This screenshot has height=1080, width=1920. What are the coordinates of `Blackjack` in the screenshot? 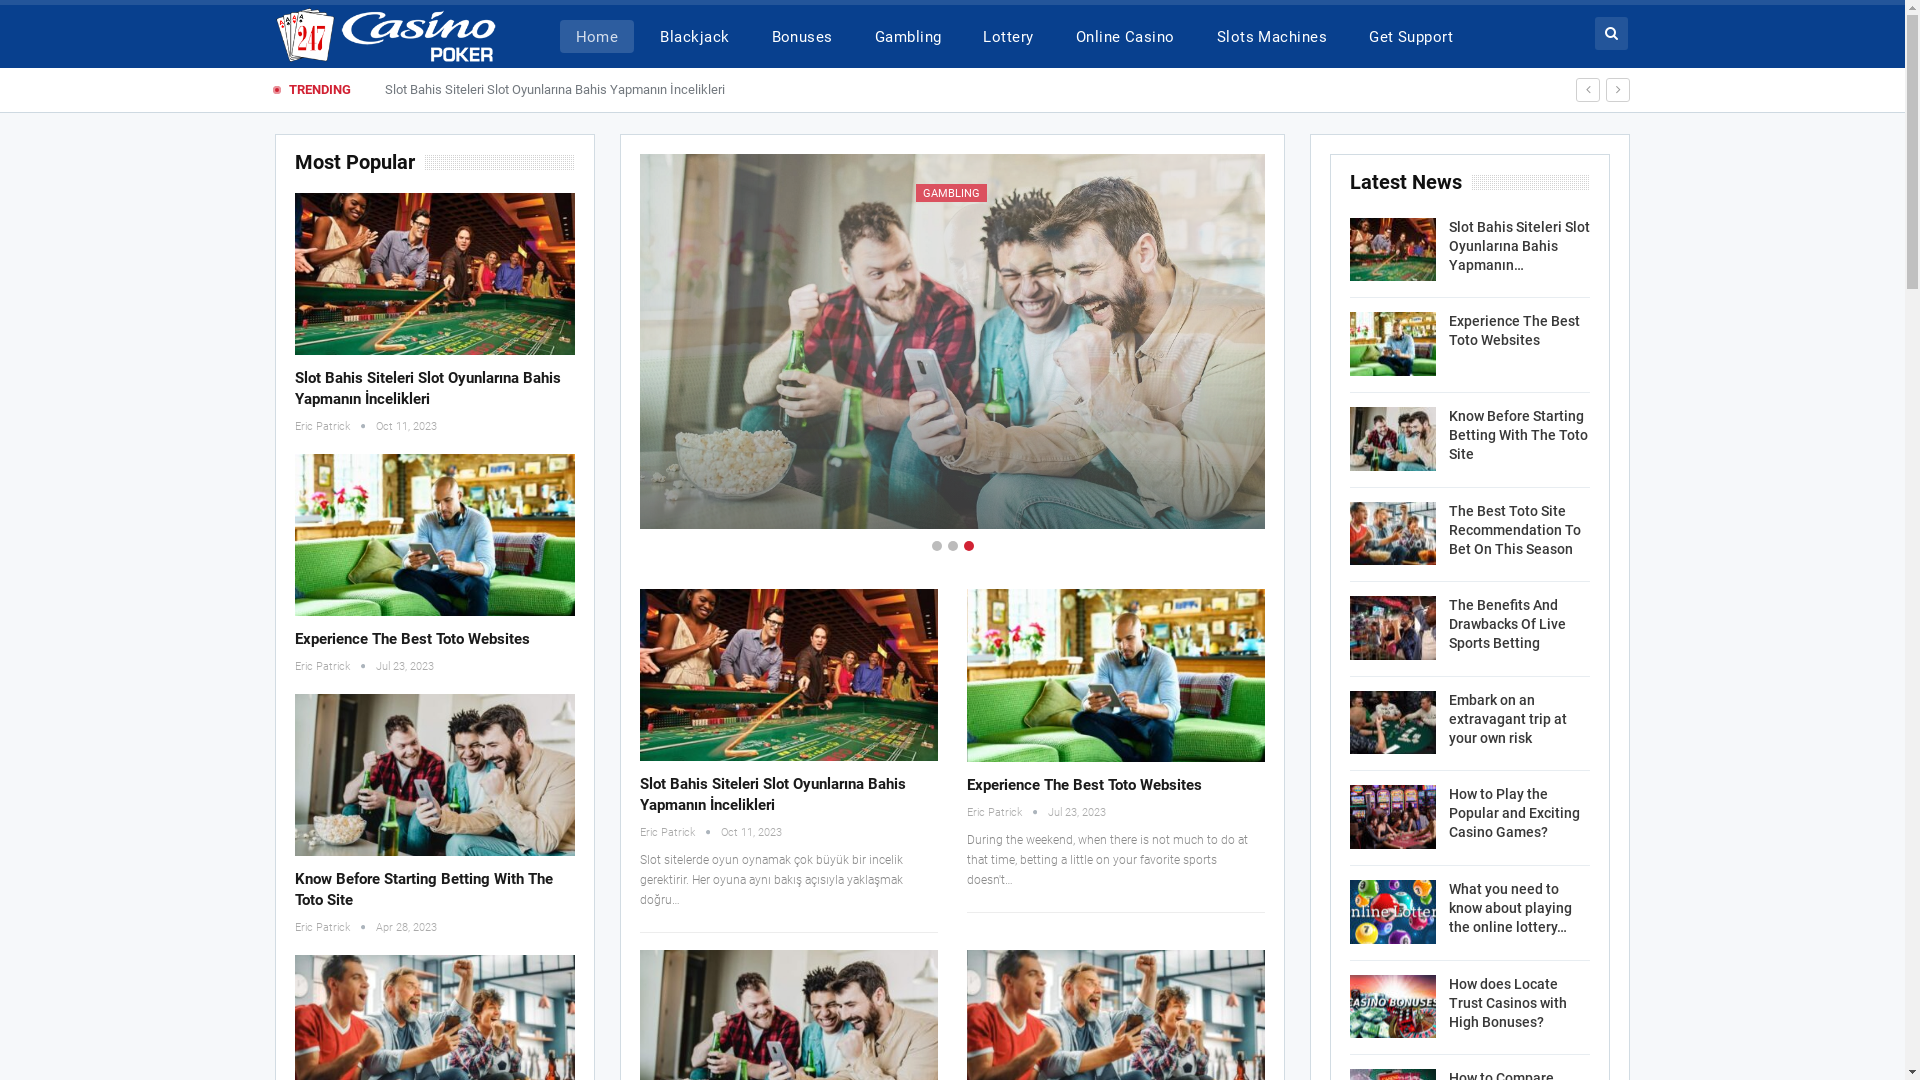 It's located at (694, 36).